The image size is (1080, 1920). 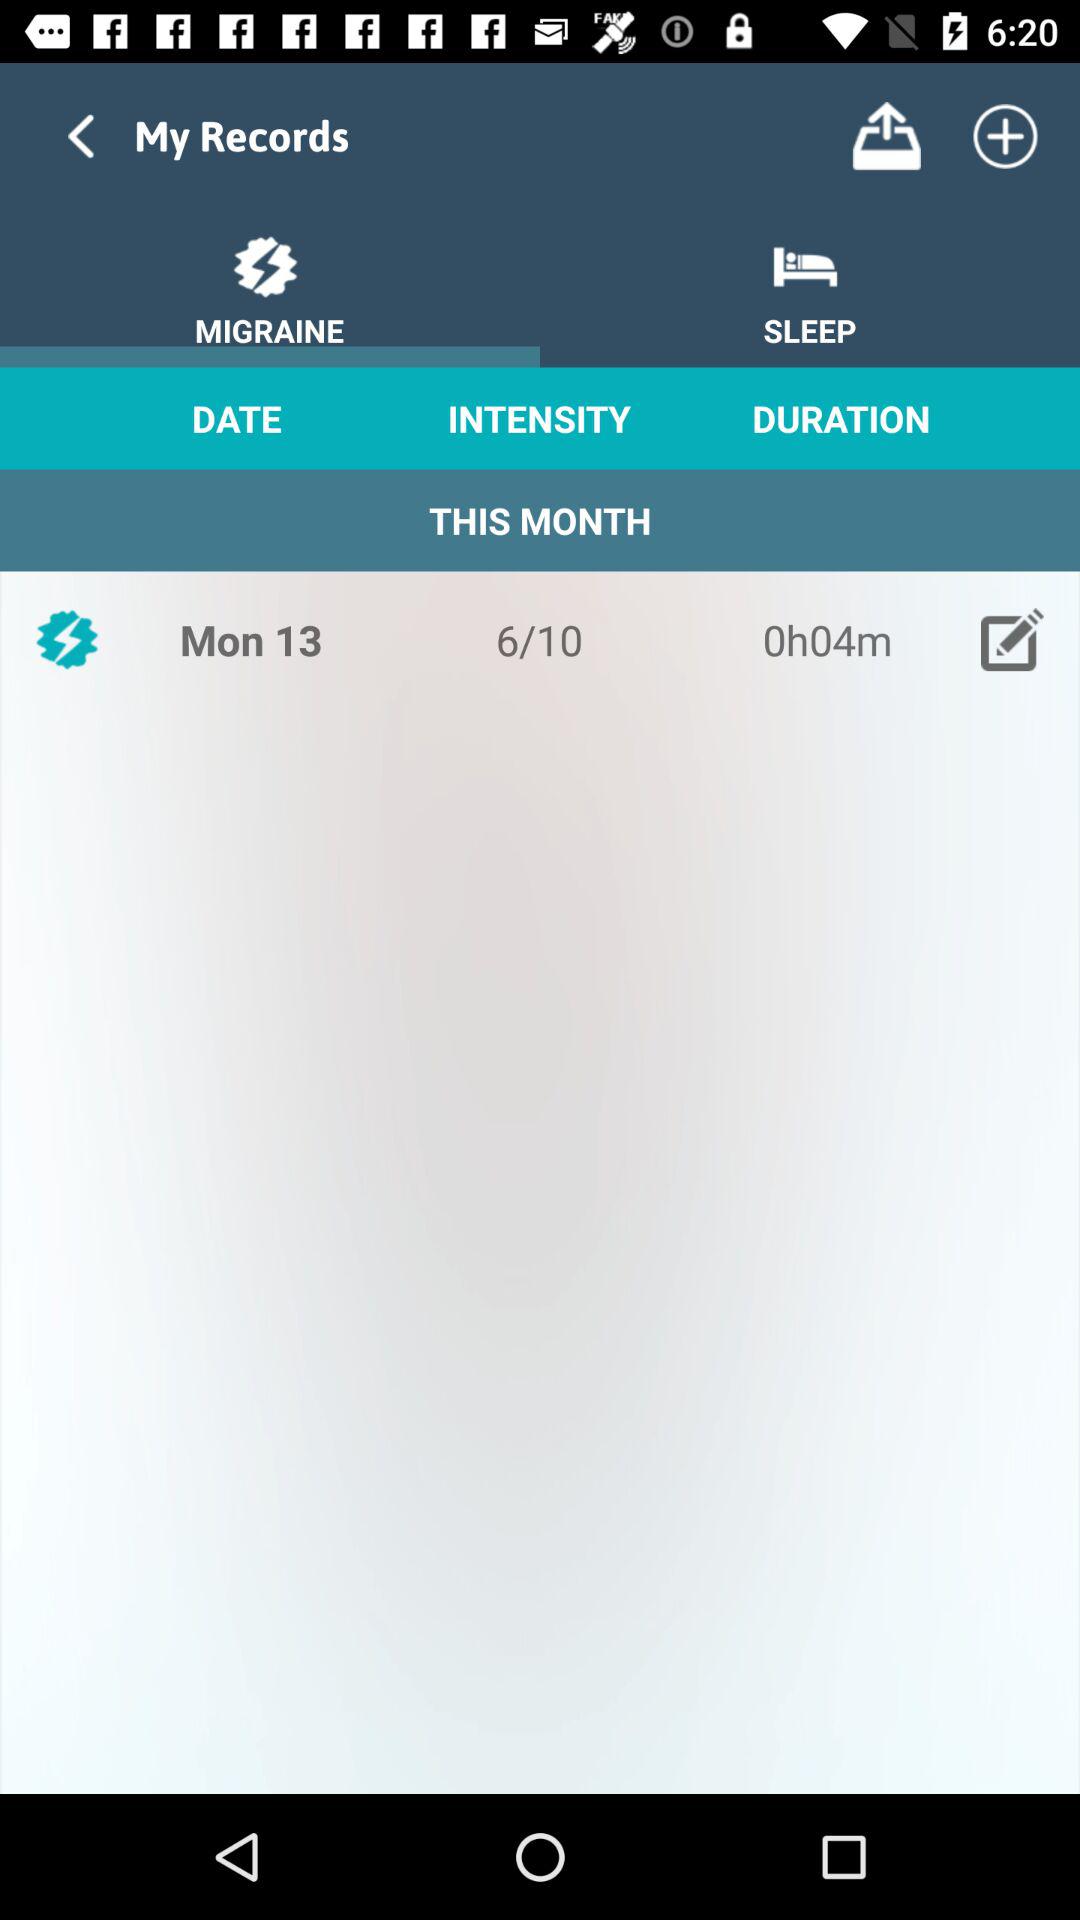 I want to click on choose item next to the my records icon, so click(x=886, y=136).